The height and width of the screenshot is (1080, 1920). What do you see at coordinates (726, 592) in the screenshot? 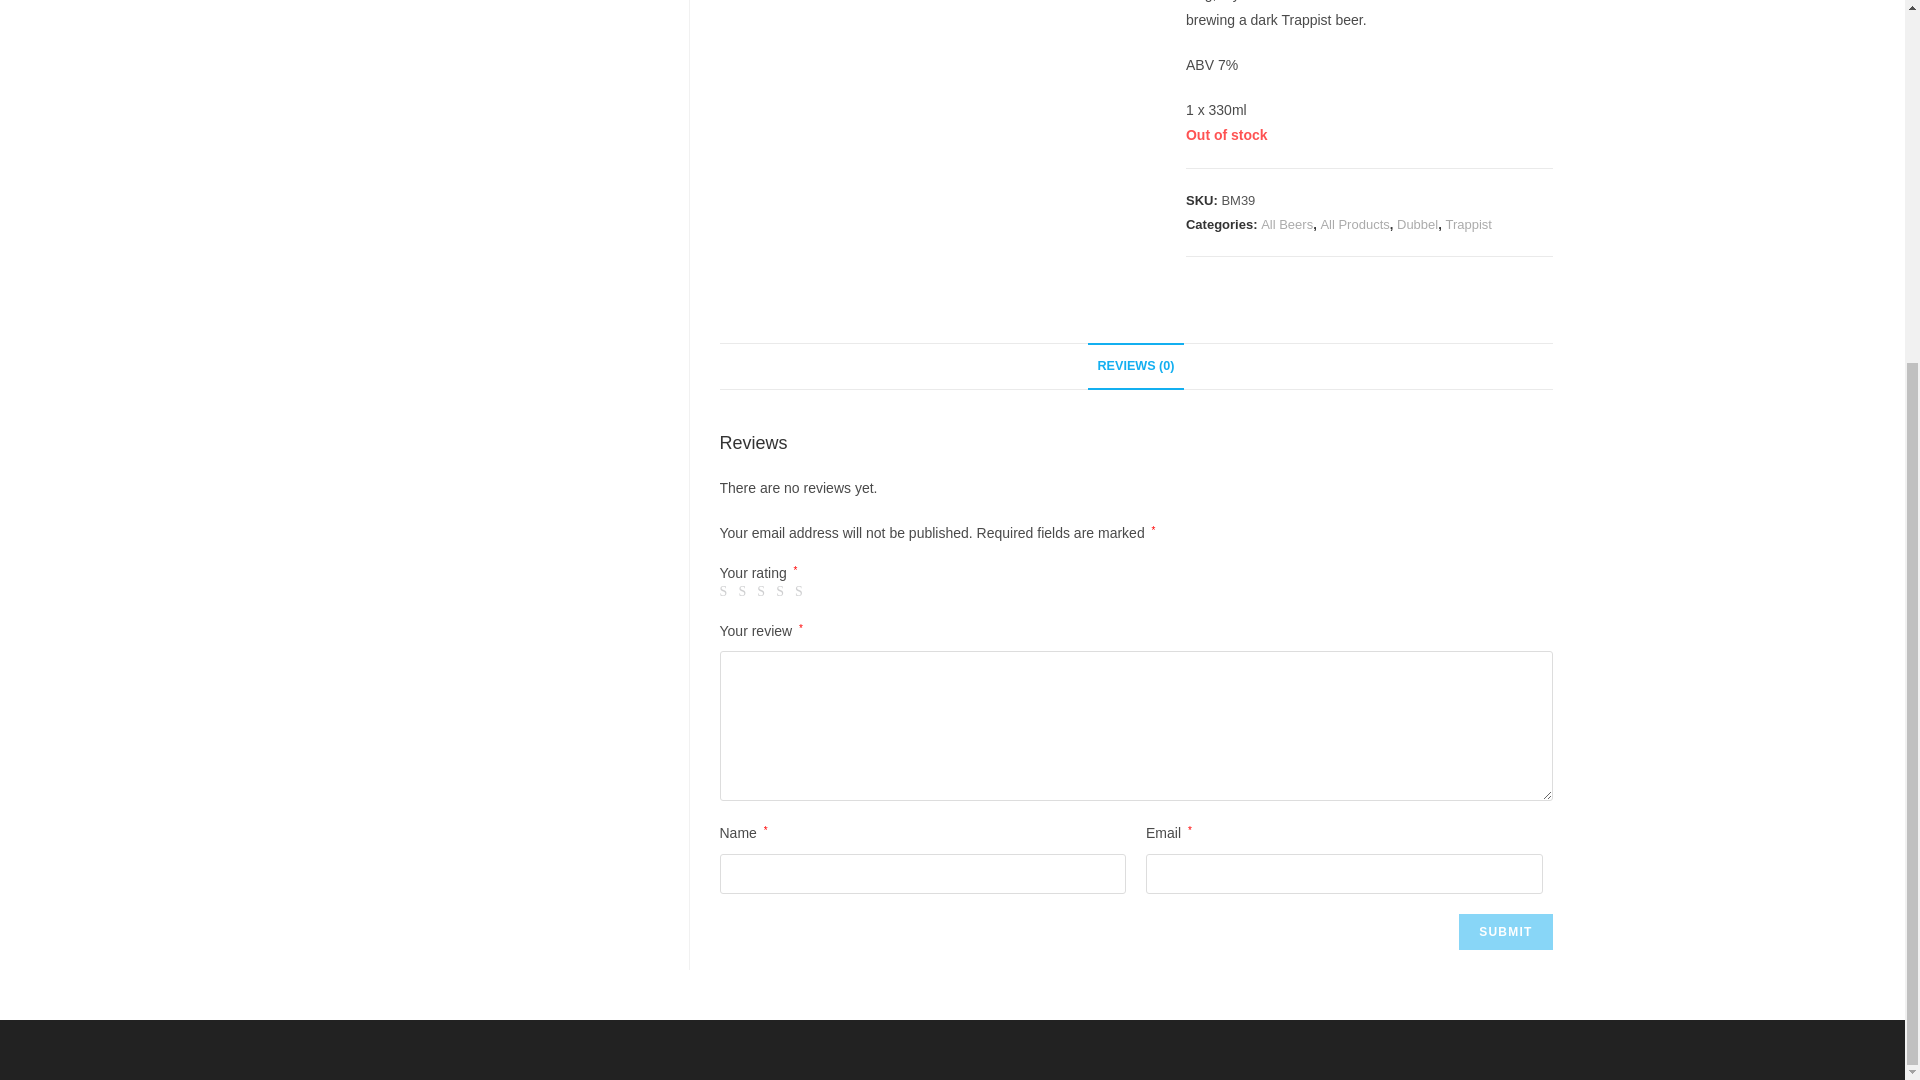
I see `1` at bounding box center [726, 592].